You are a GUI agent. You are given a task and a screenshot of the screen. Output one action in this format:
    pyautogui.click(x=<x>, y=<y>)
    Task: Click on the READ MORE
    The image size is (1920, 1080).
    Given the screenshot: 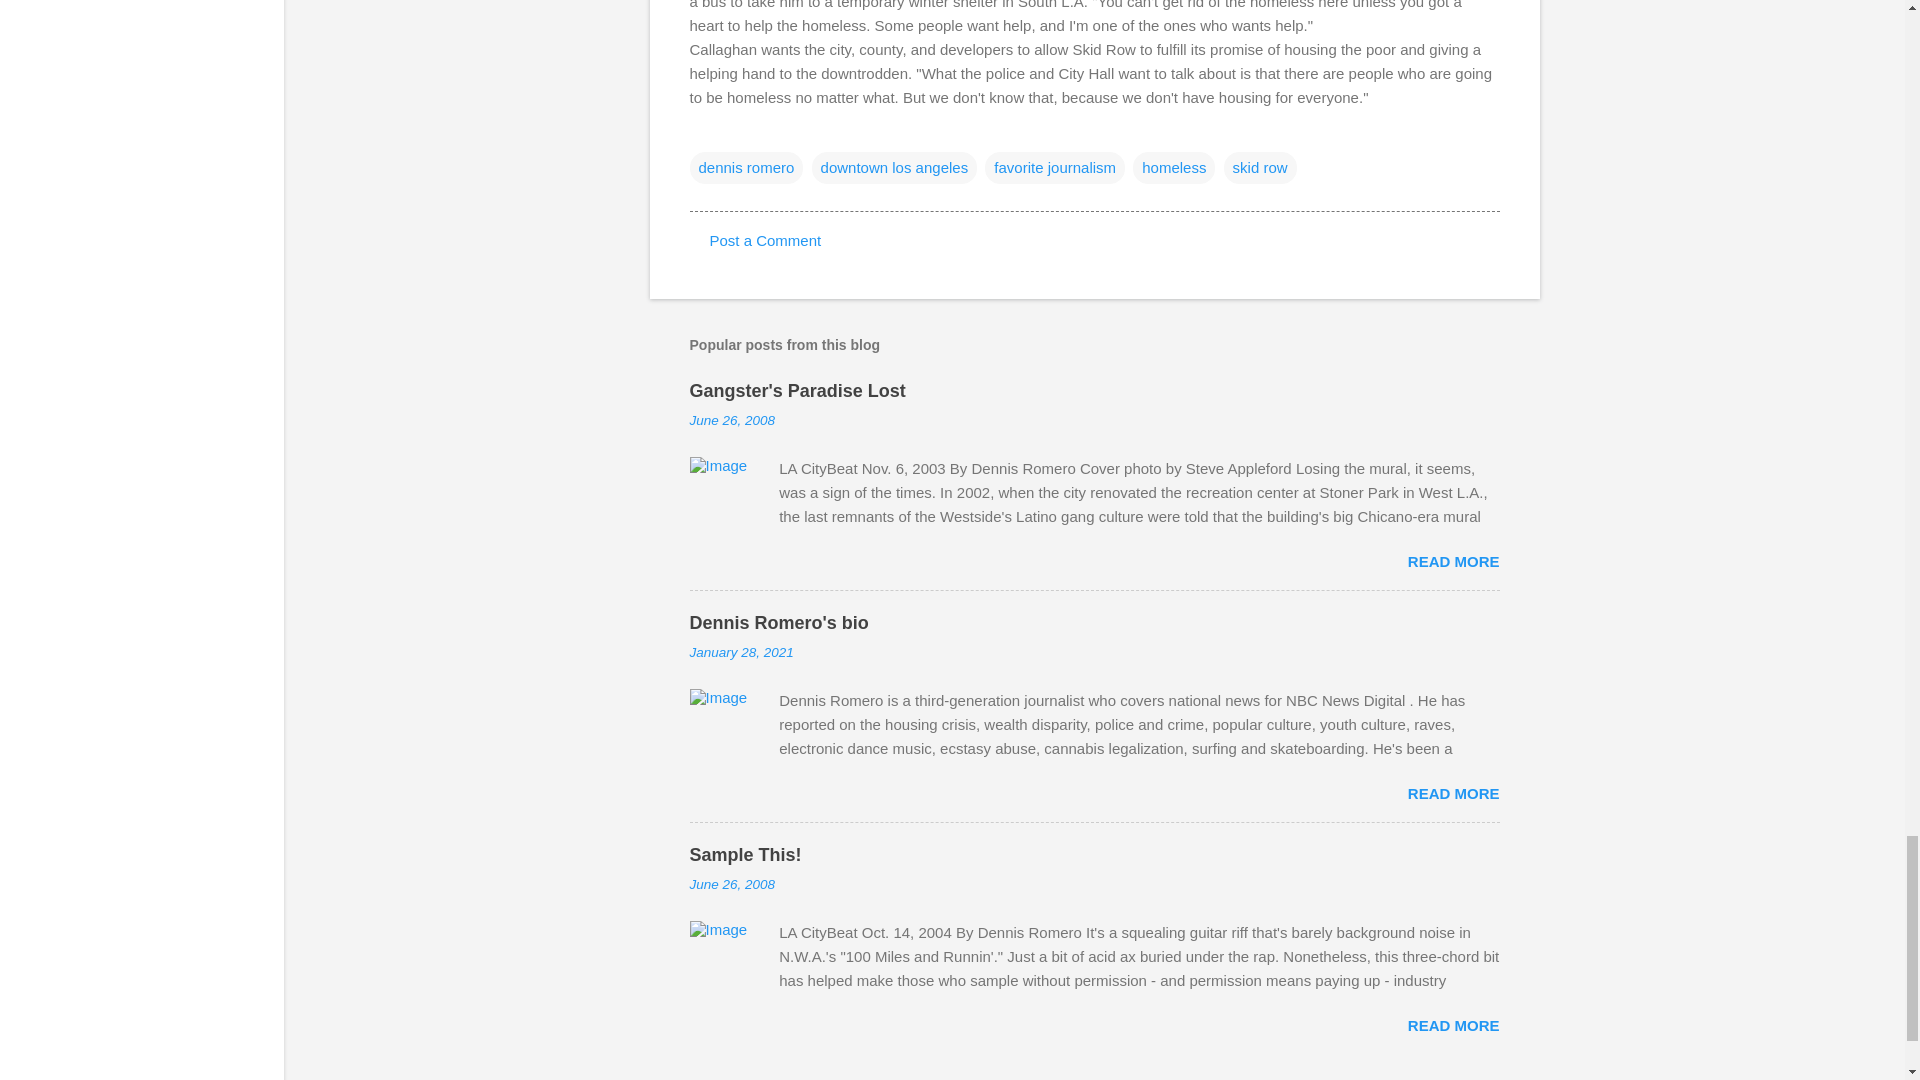 What is the action you would take?
    pyautogui.click(x=1453, y=561)
    